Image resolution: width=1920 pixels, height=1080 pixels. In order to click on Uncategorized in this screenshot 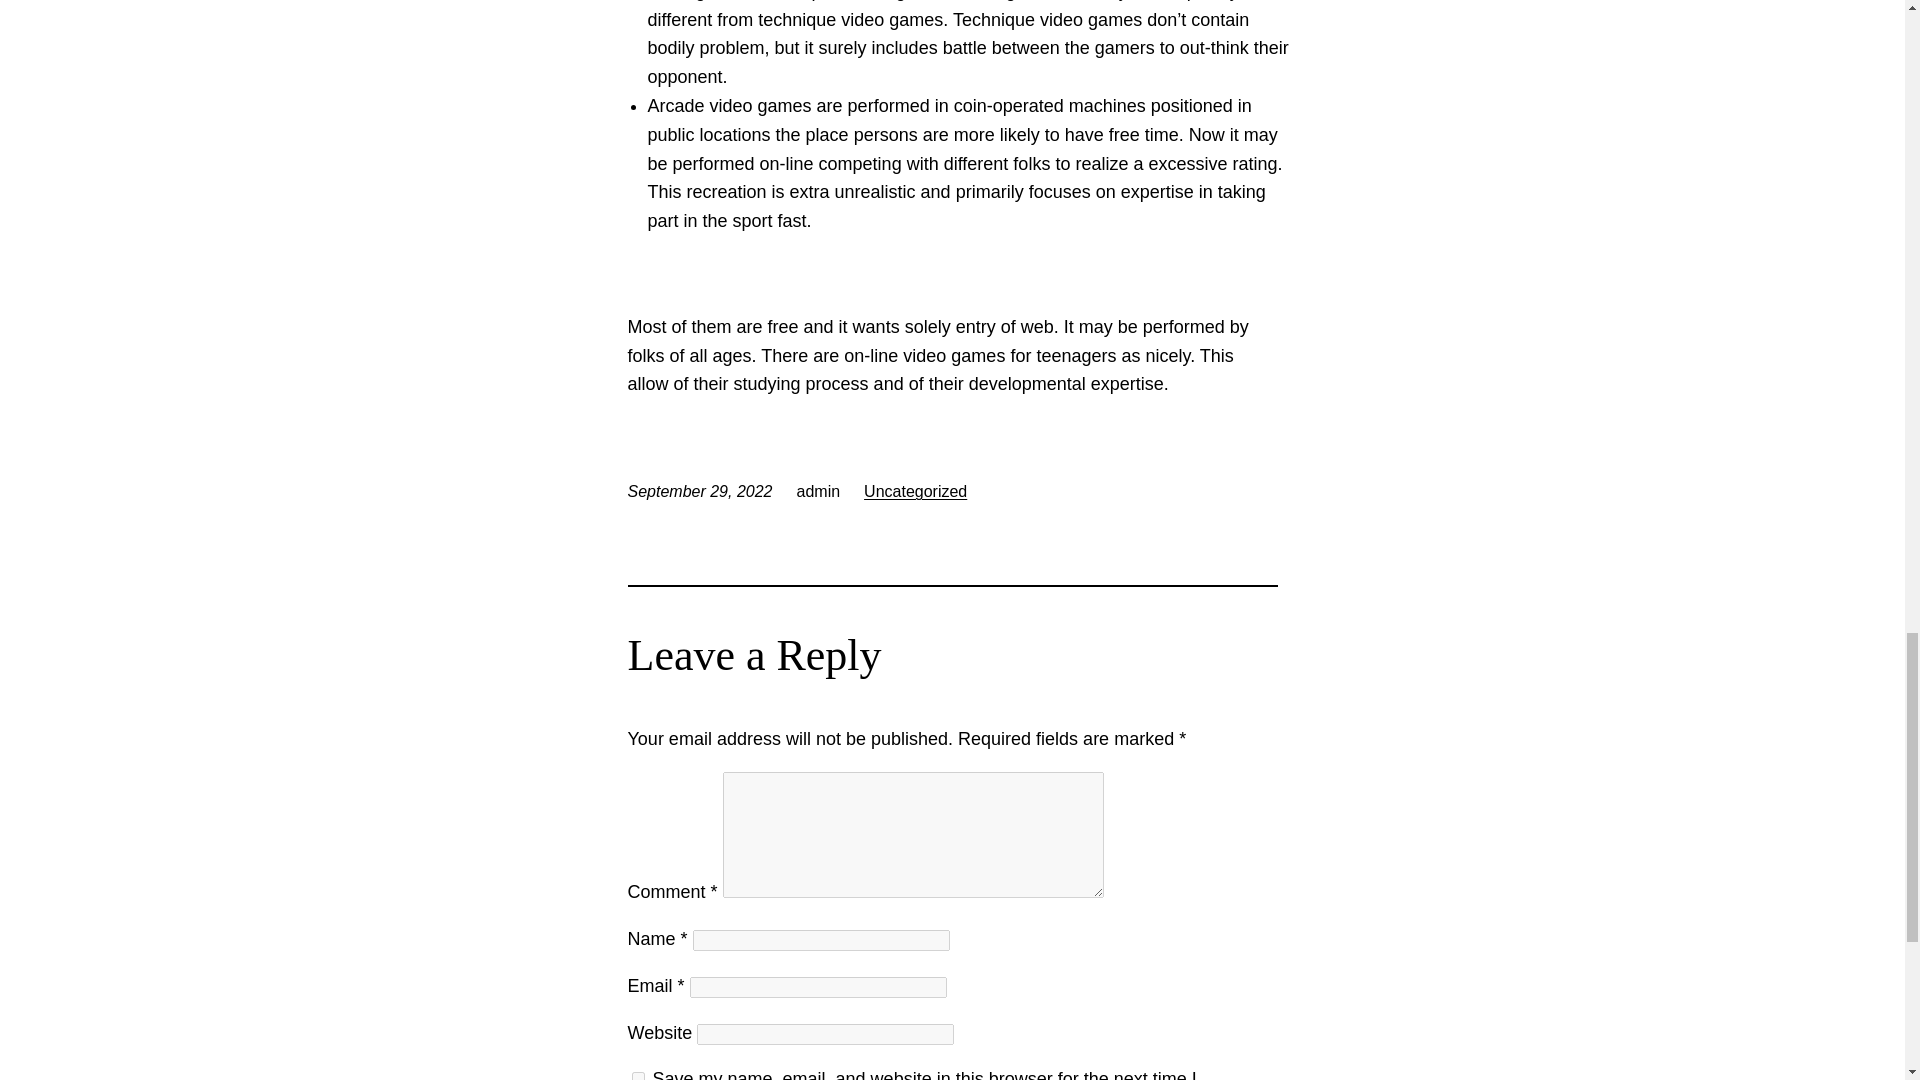, I will do `click(916, 491)`.